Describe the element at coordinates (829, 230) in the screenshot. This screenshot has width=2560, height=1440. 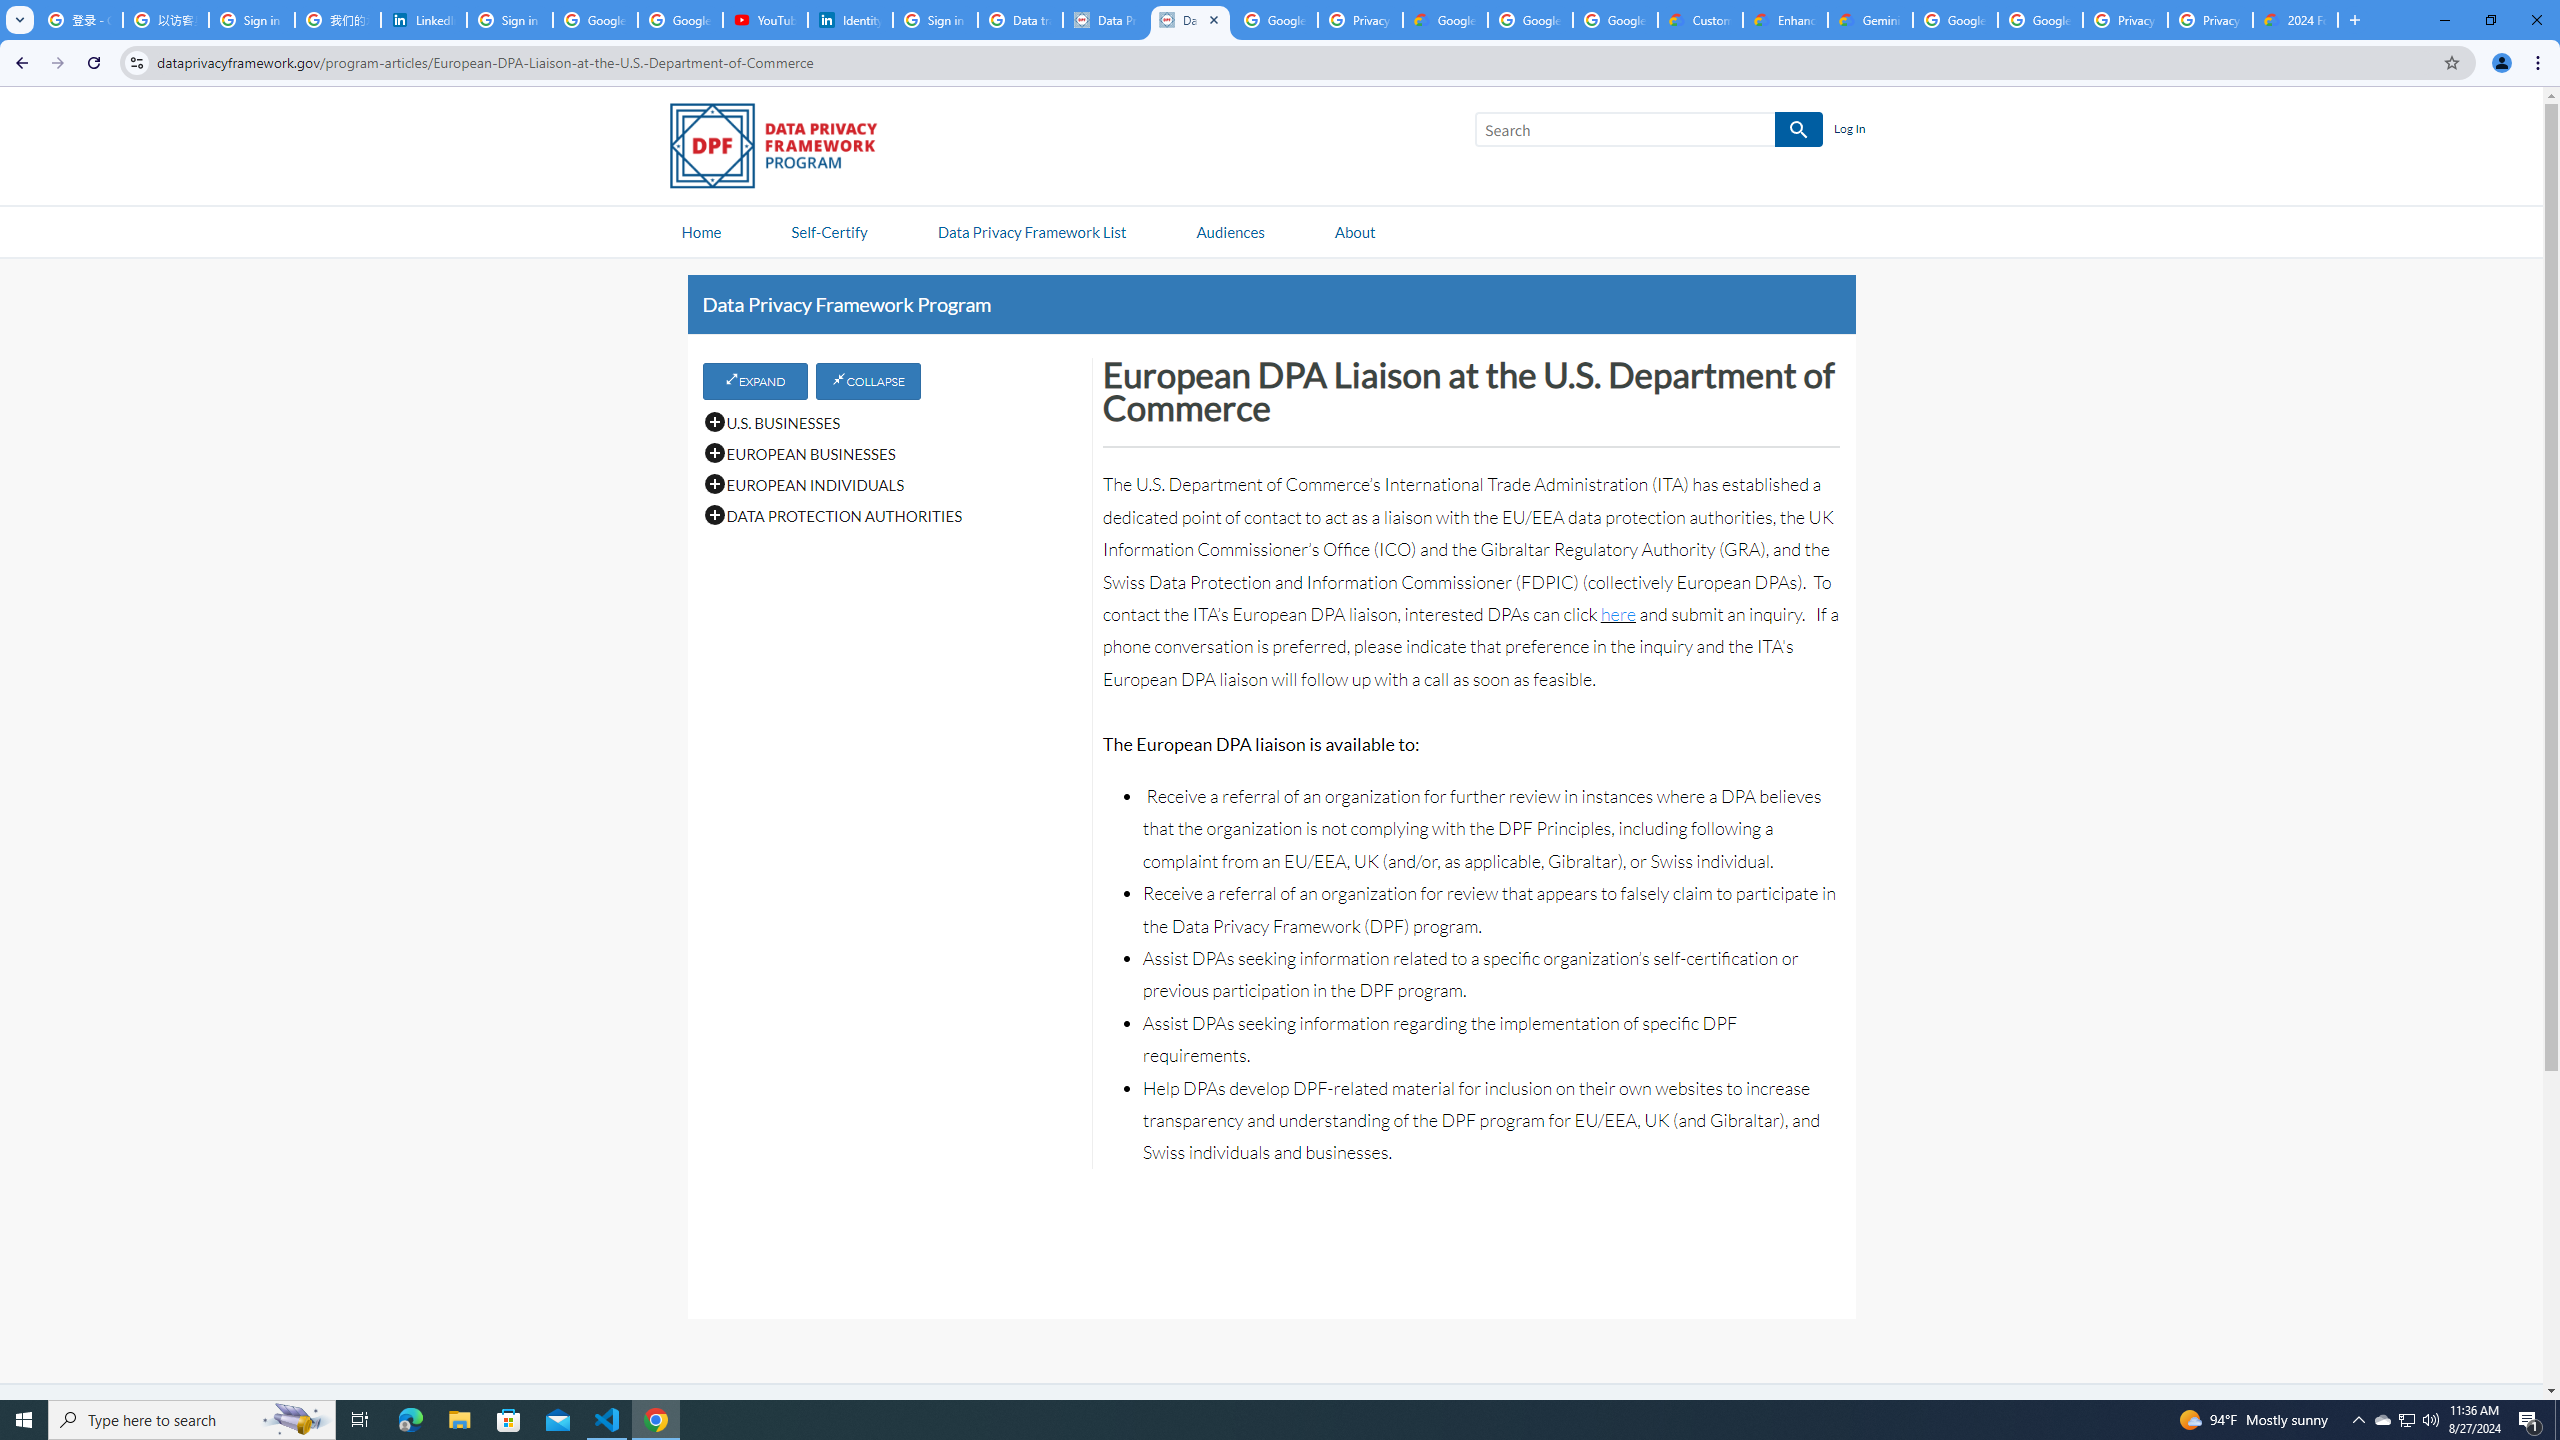
I see `Self-Certify` at that location.